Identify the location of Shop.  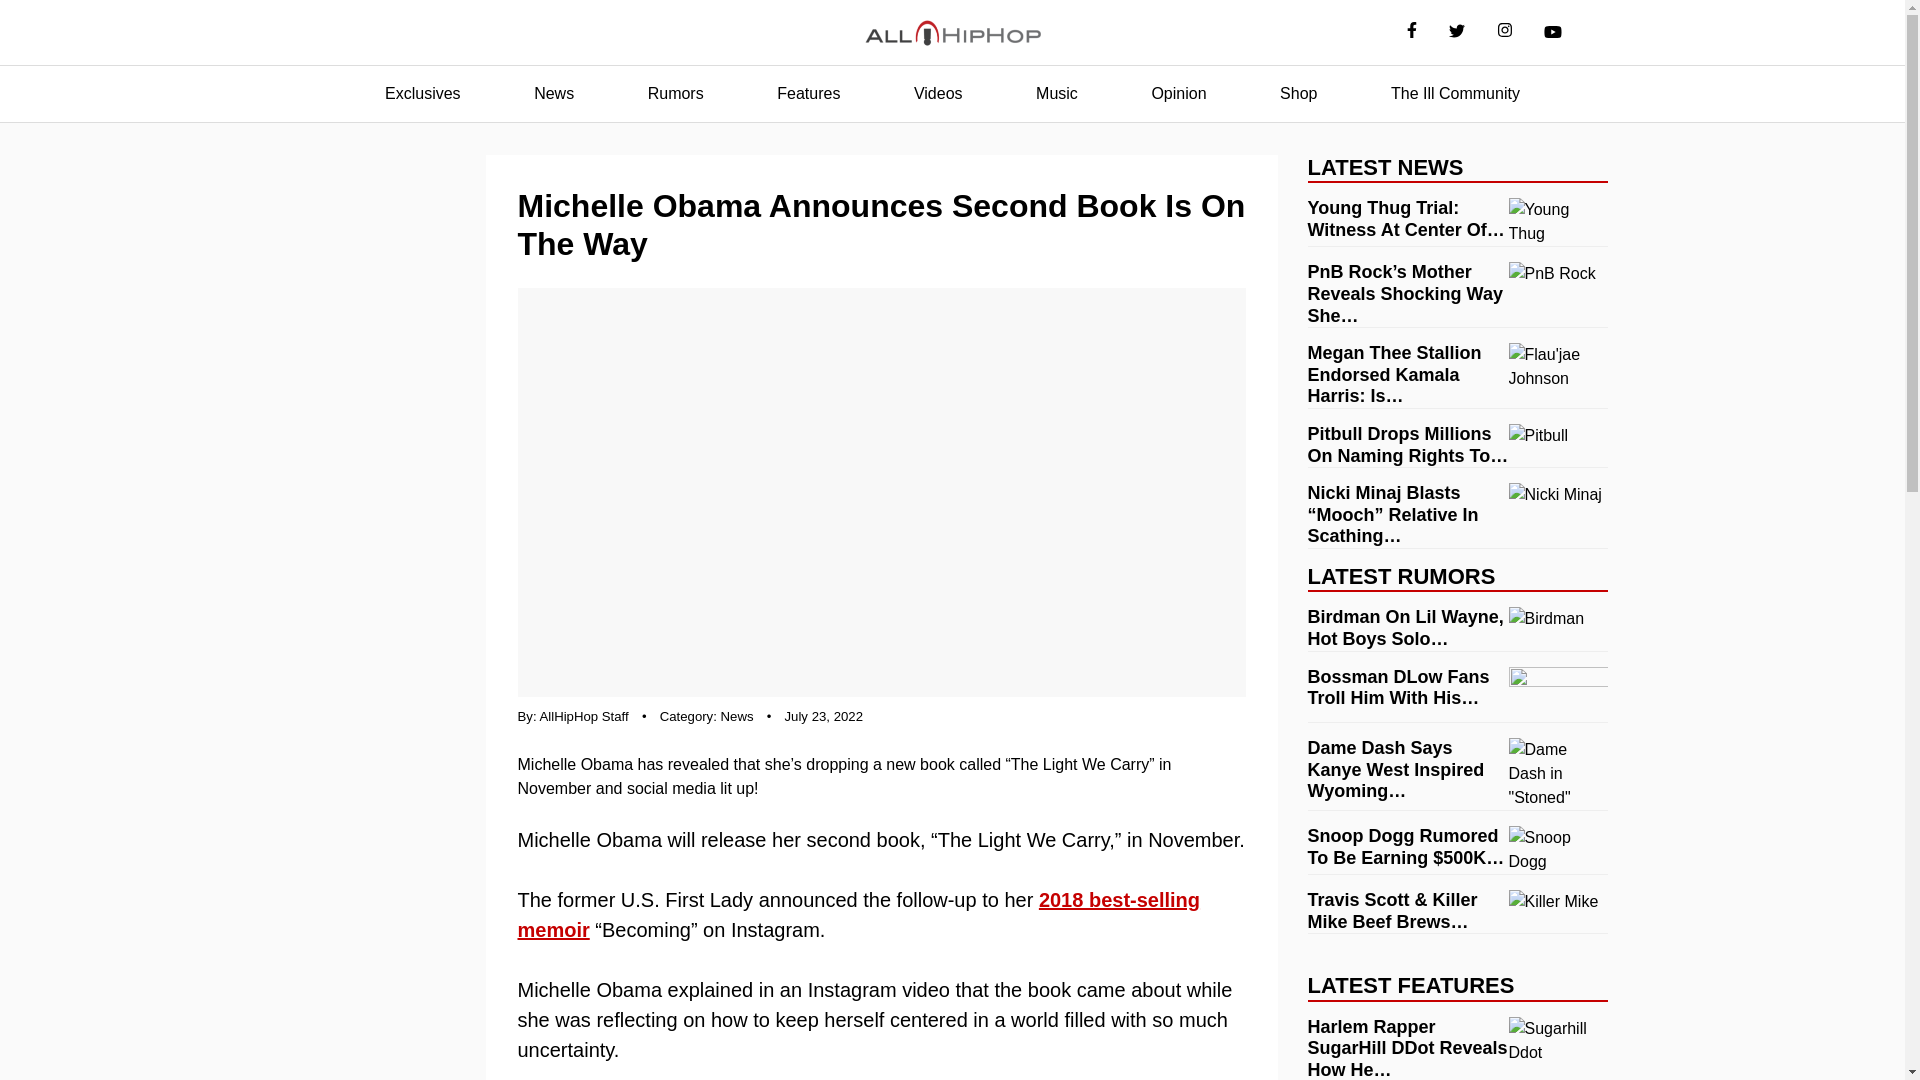
(1298, 94).